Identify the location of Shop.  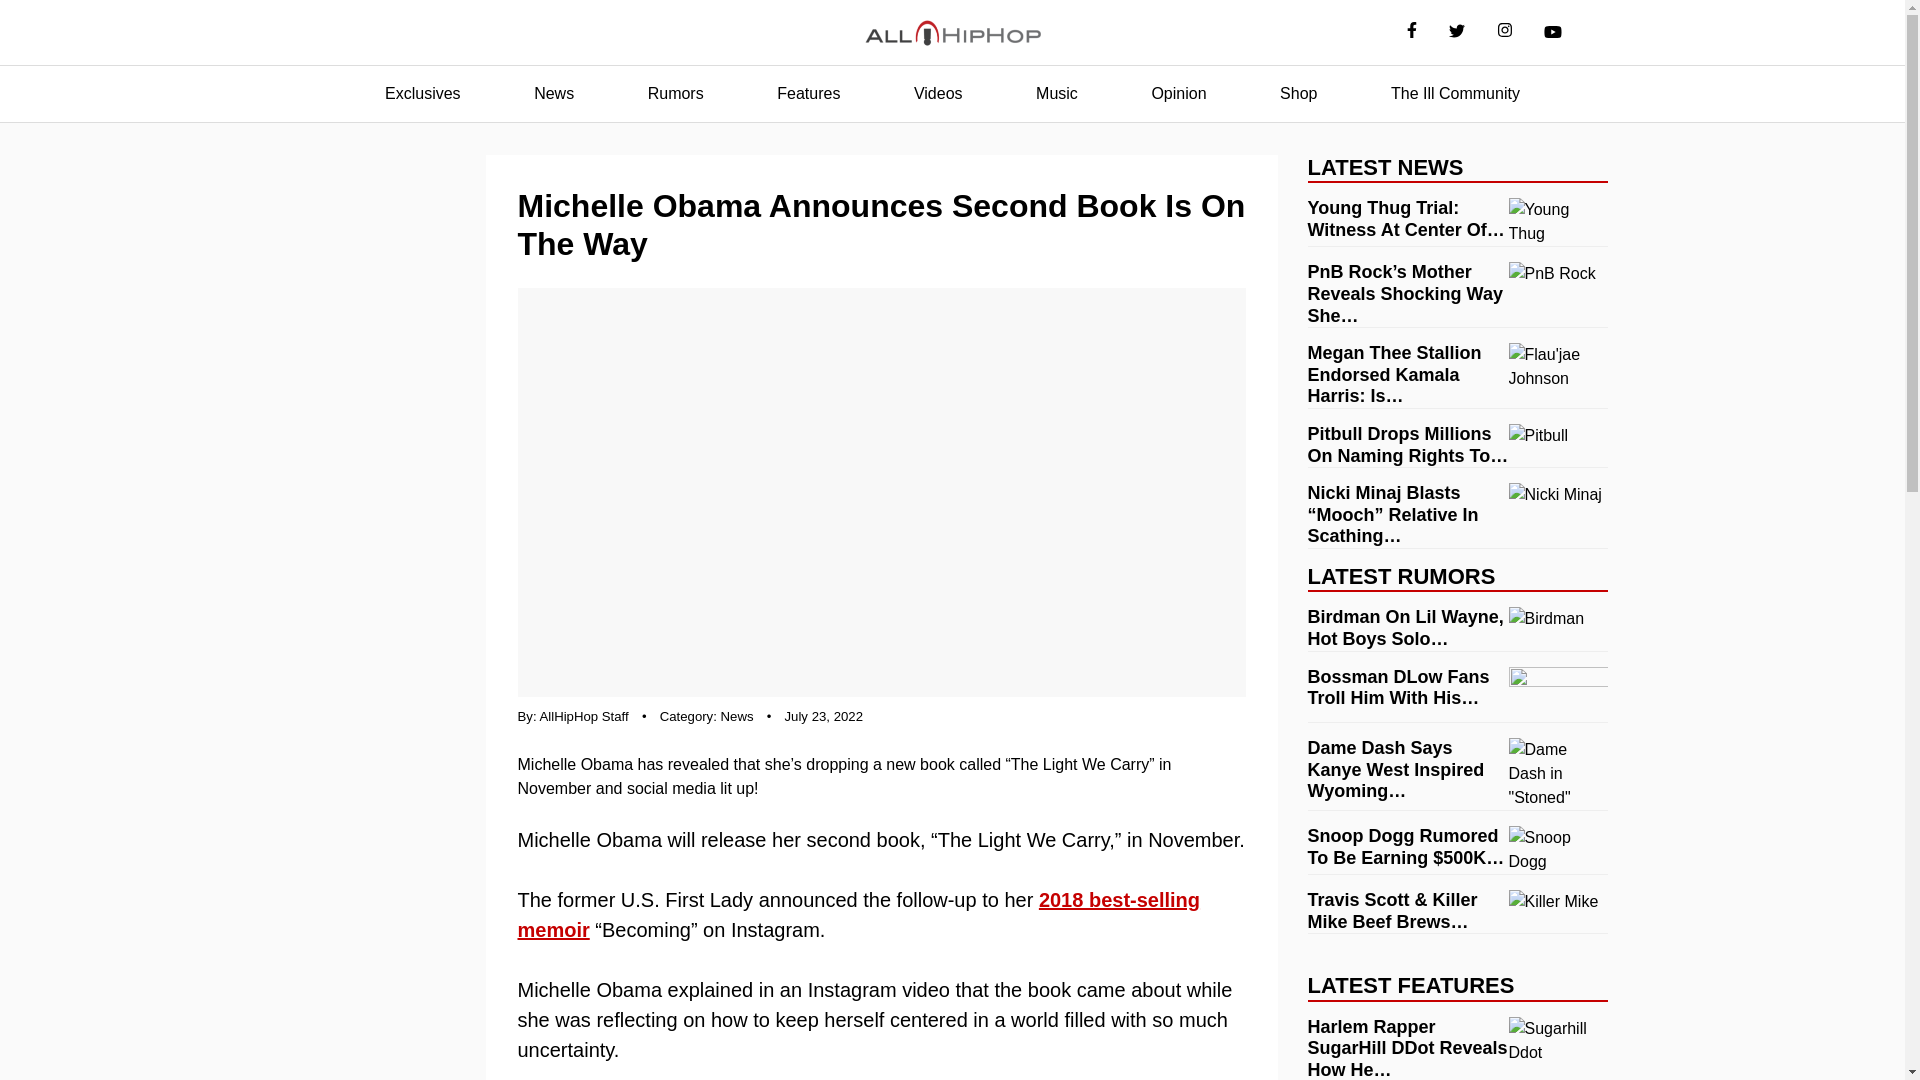
(1298, 94).